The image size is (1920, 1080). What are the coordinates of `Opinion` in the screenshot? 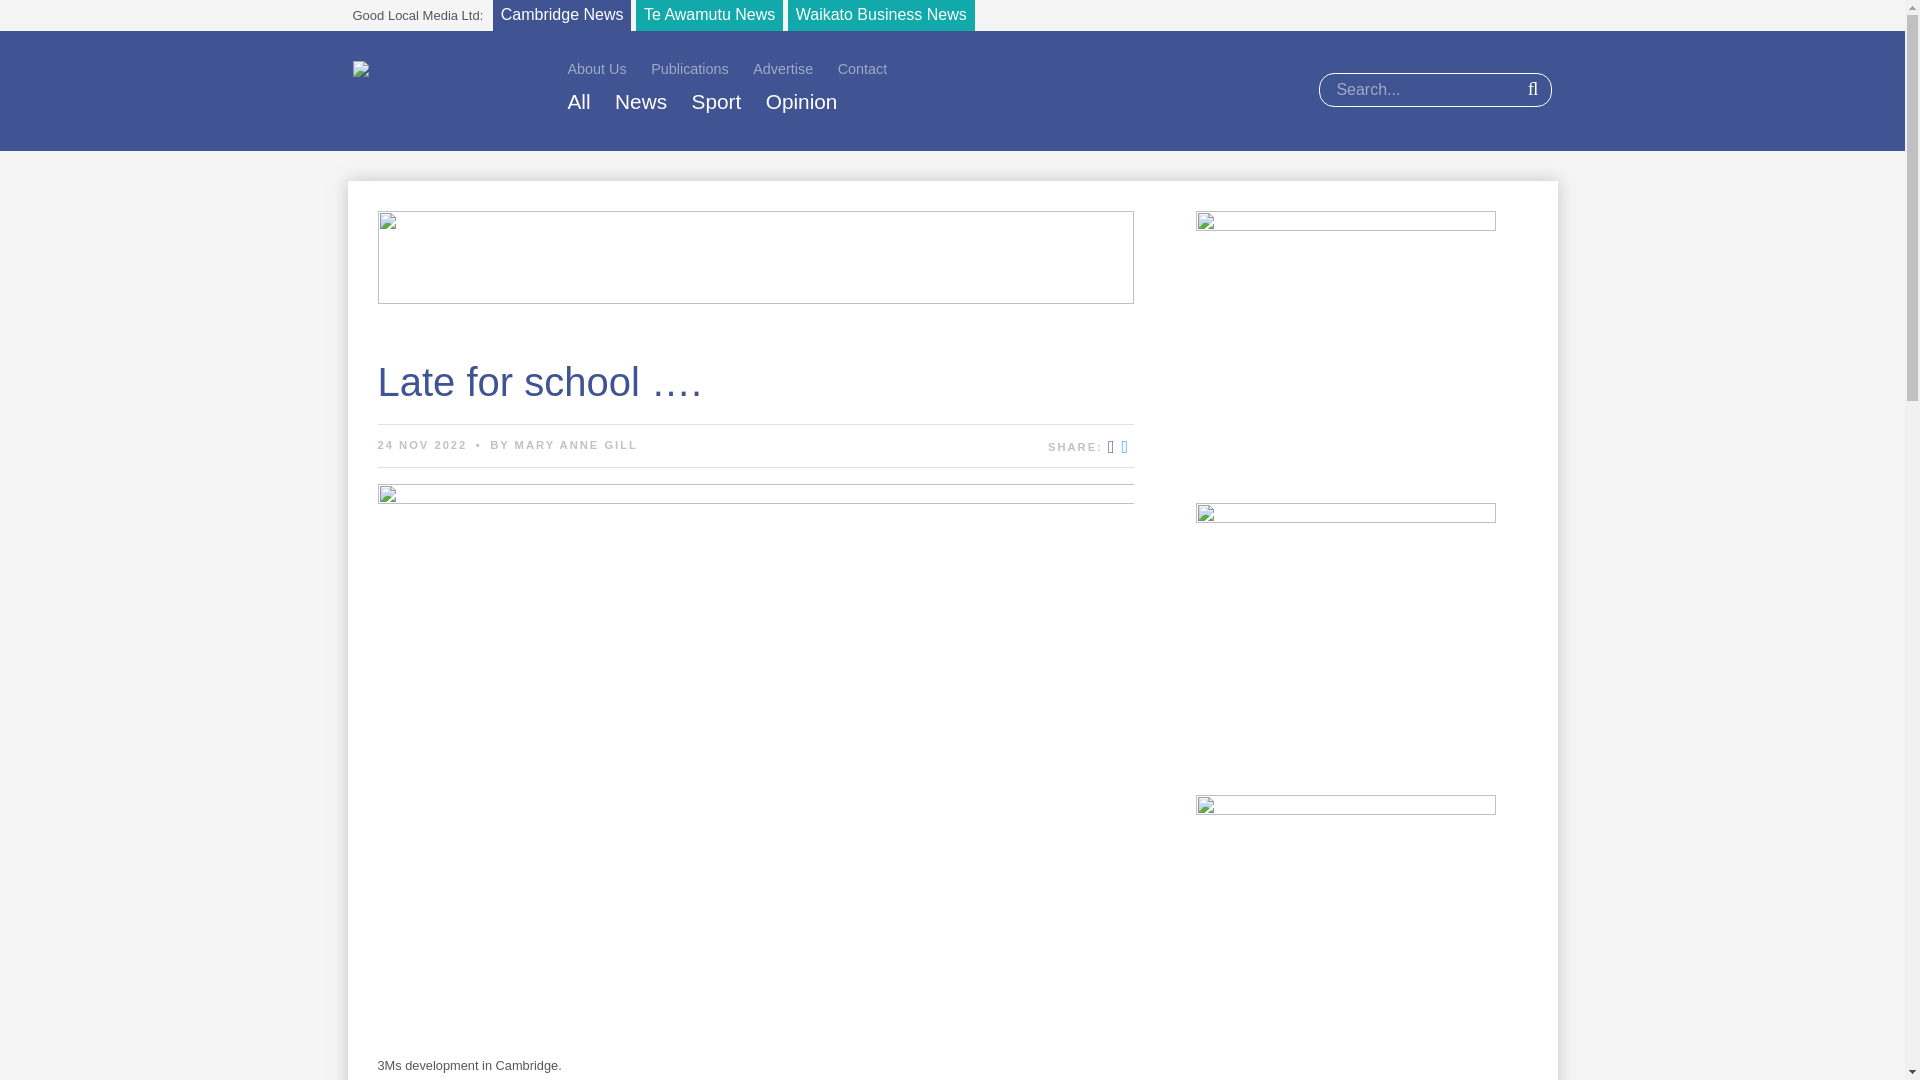 It's located at (802, 102).